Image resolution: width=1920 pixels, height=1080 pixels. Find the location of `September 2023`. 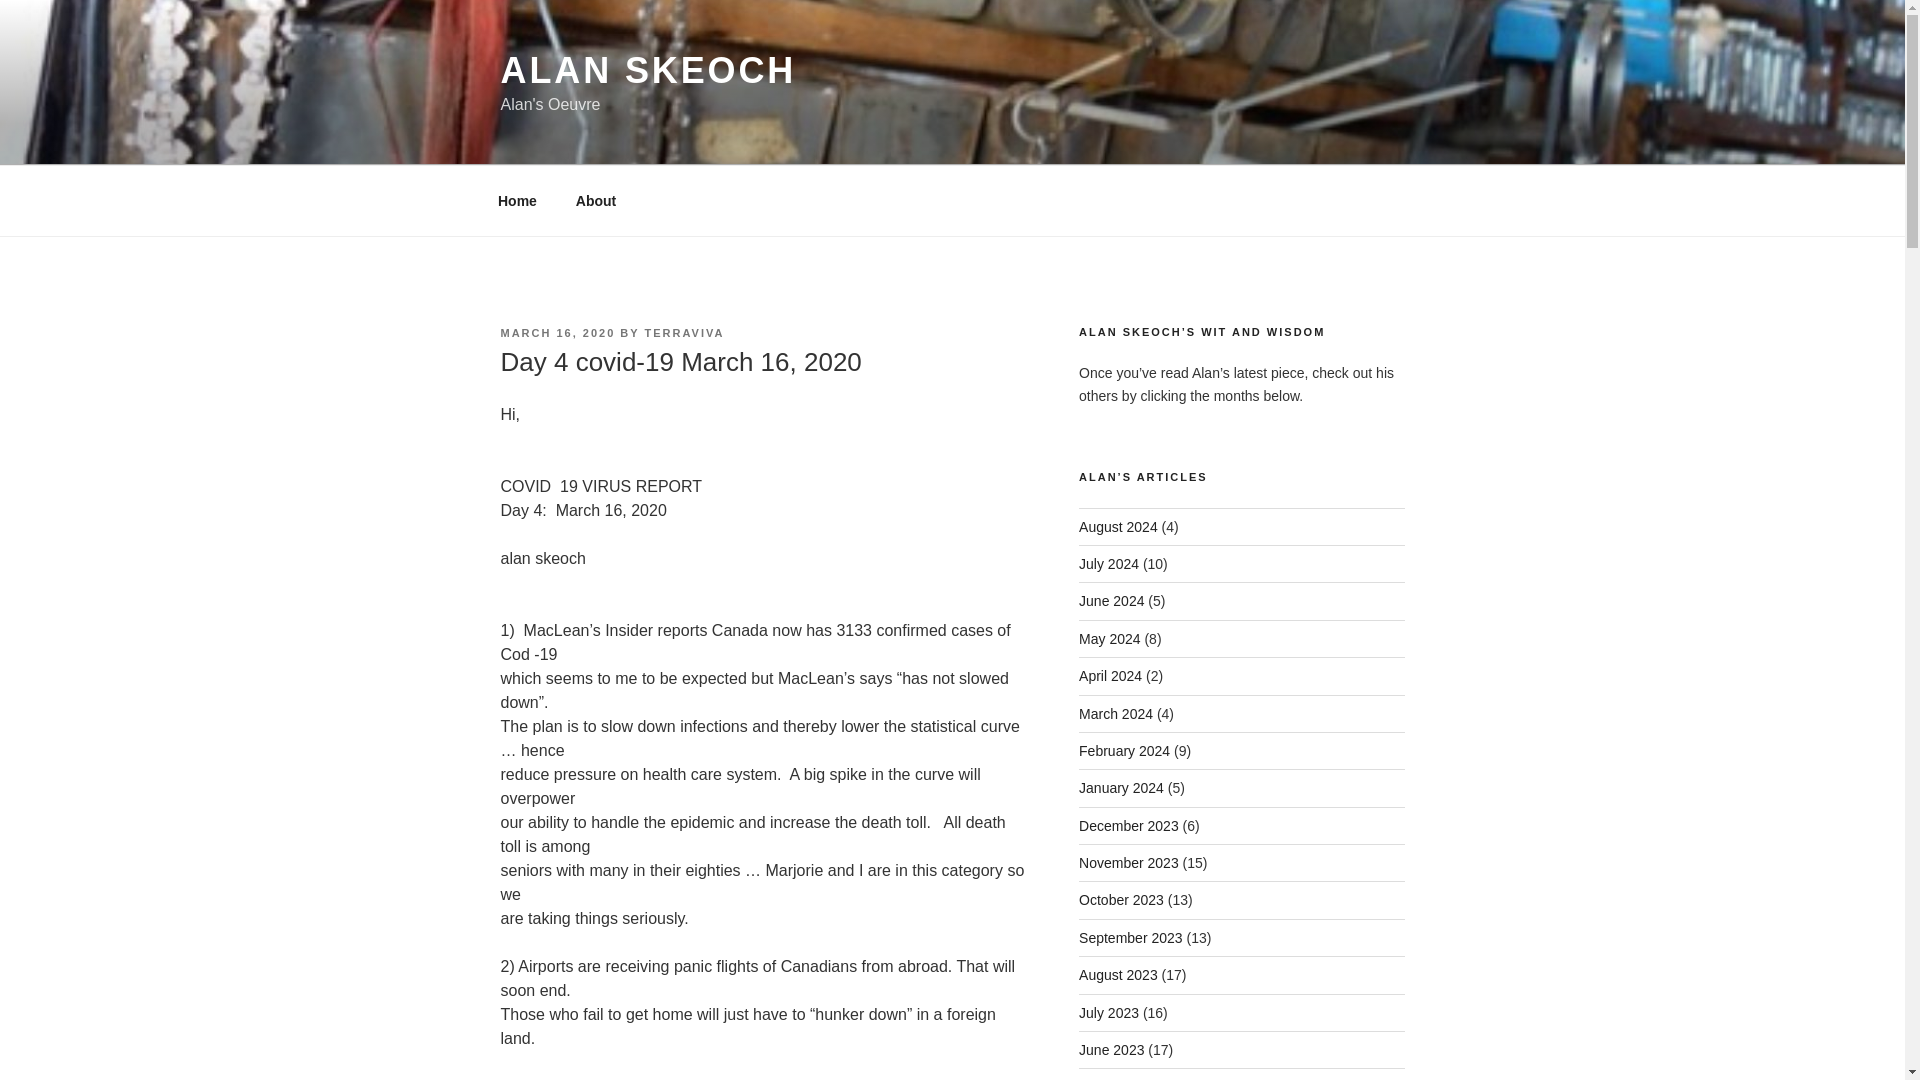

September 2023 is located at coordinates (1130, 938).